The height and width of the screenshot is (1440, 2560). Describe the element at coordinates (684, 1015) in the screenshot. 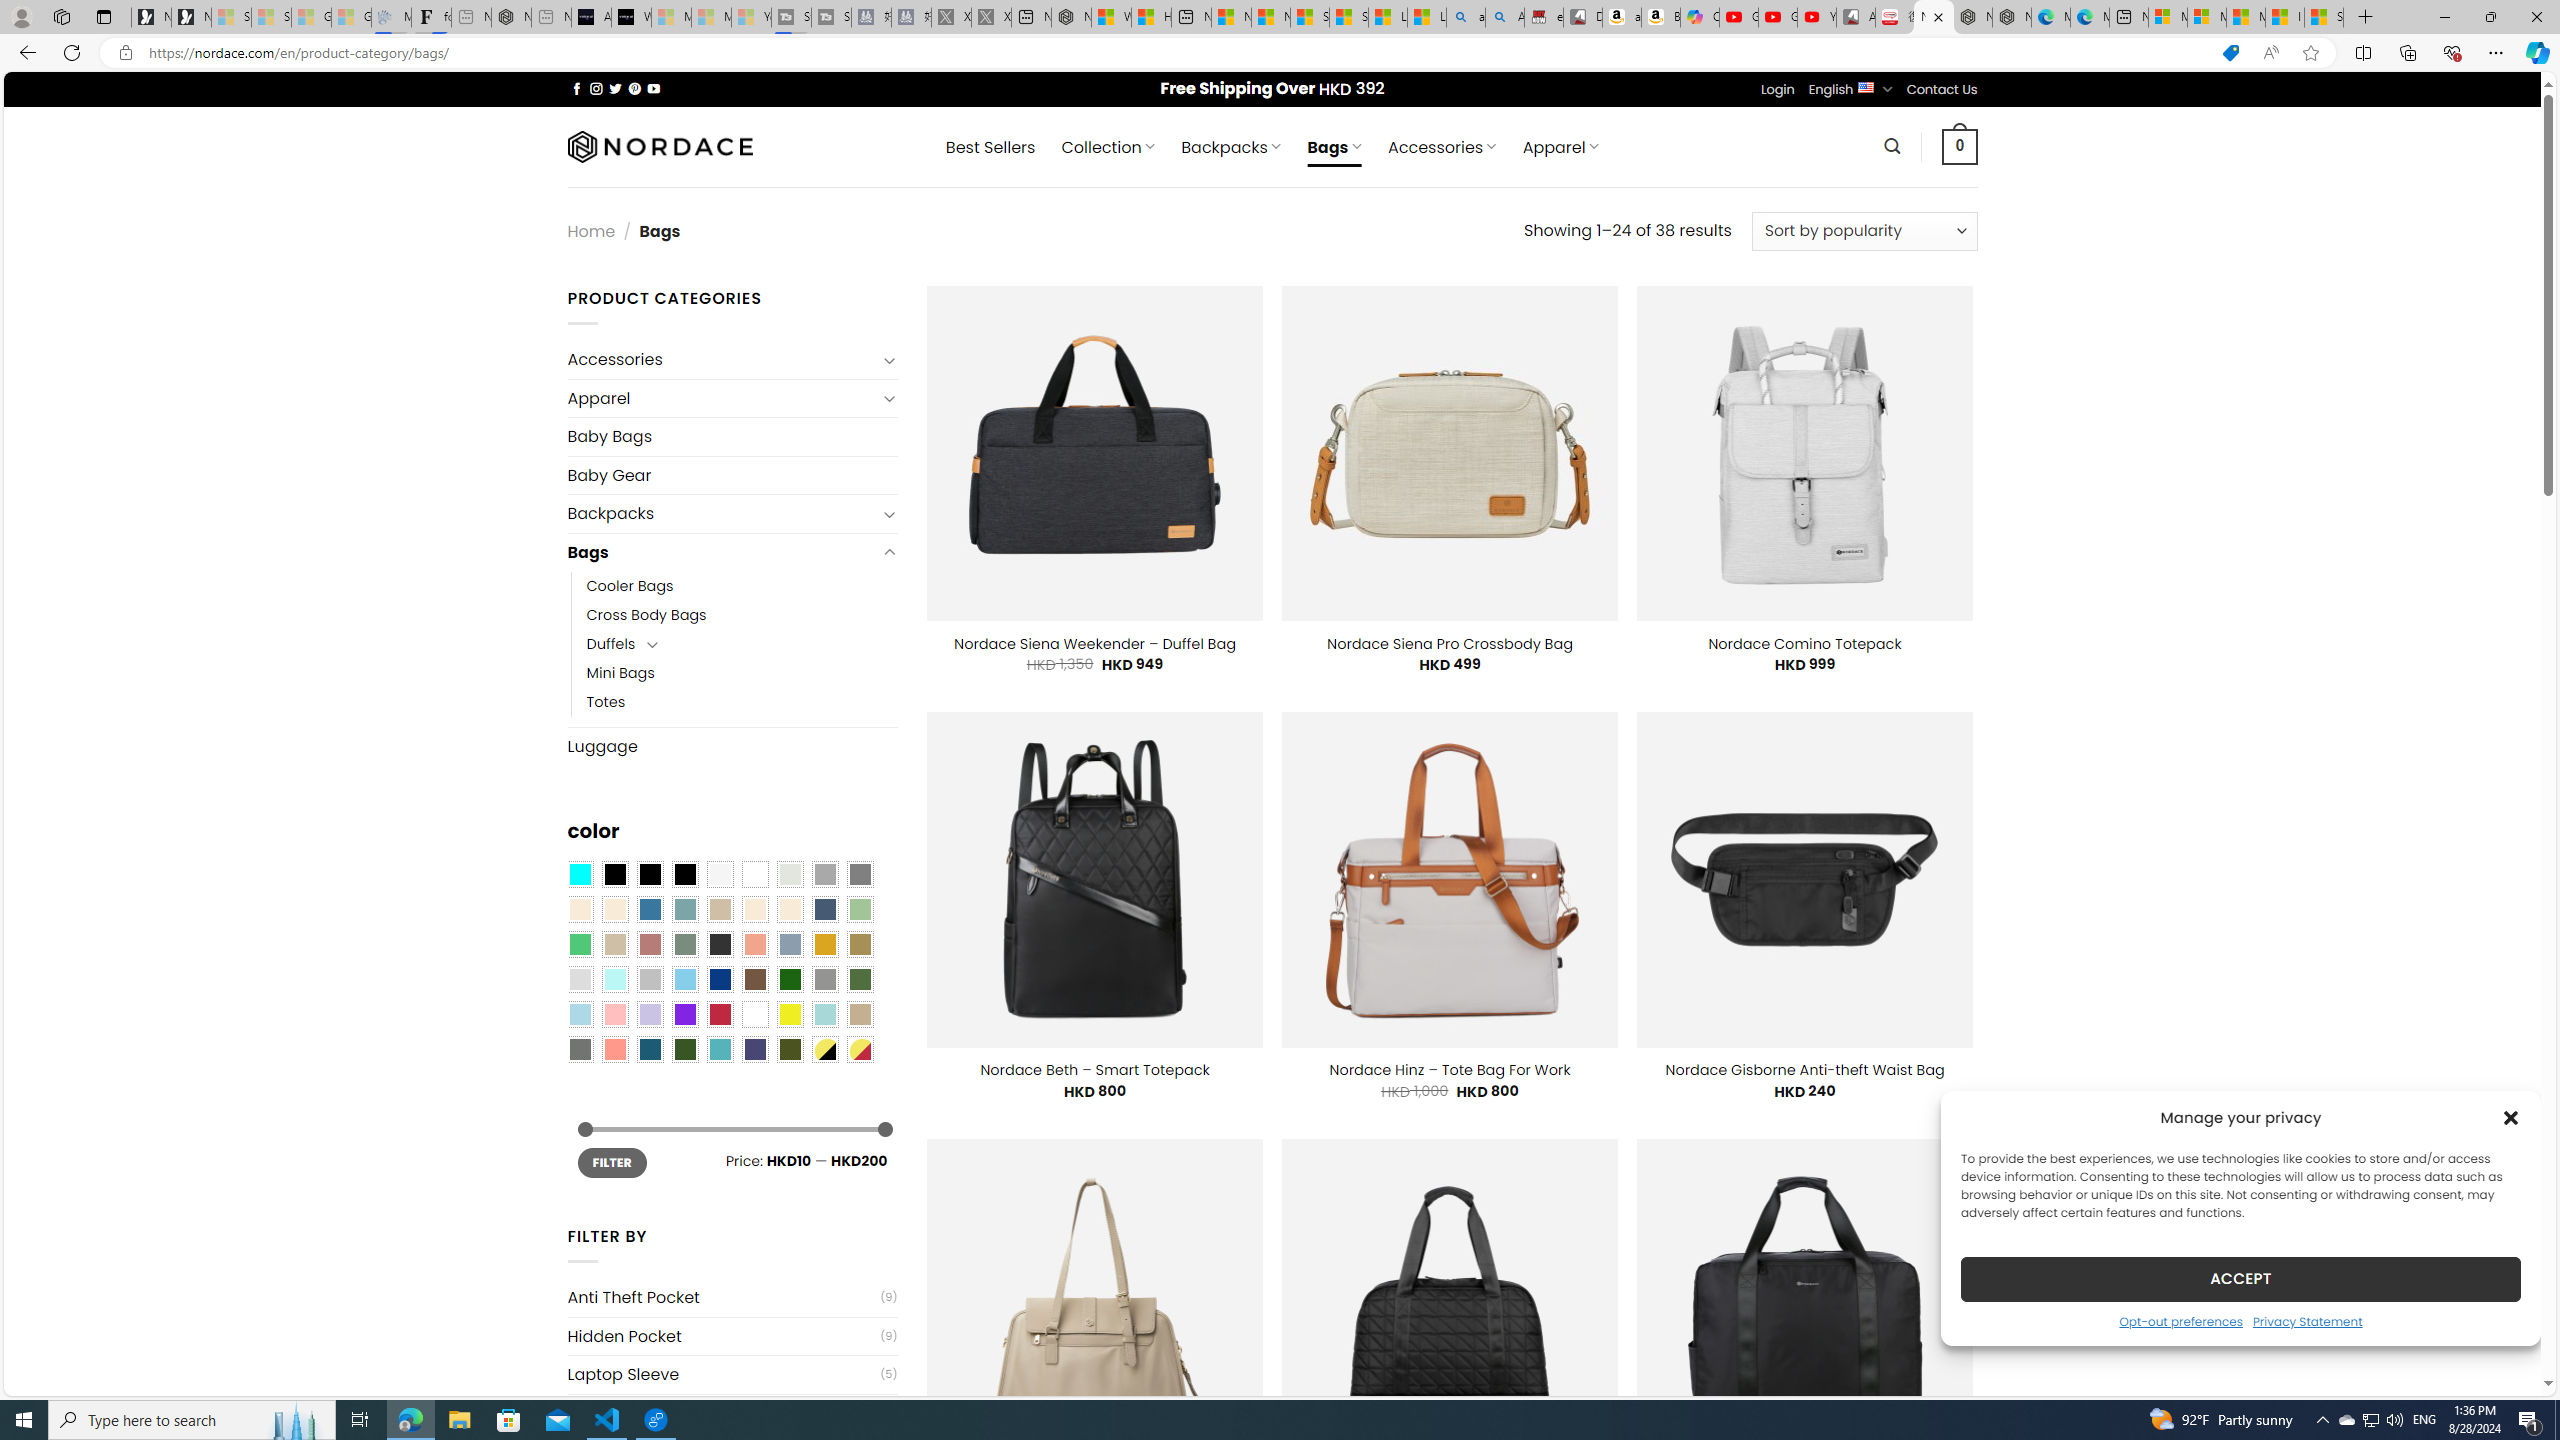

I see `Purple` at that location.